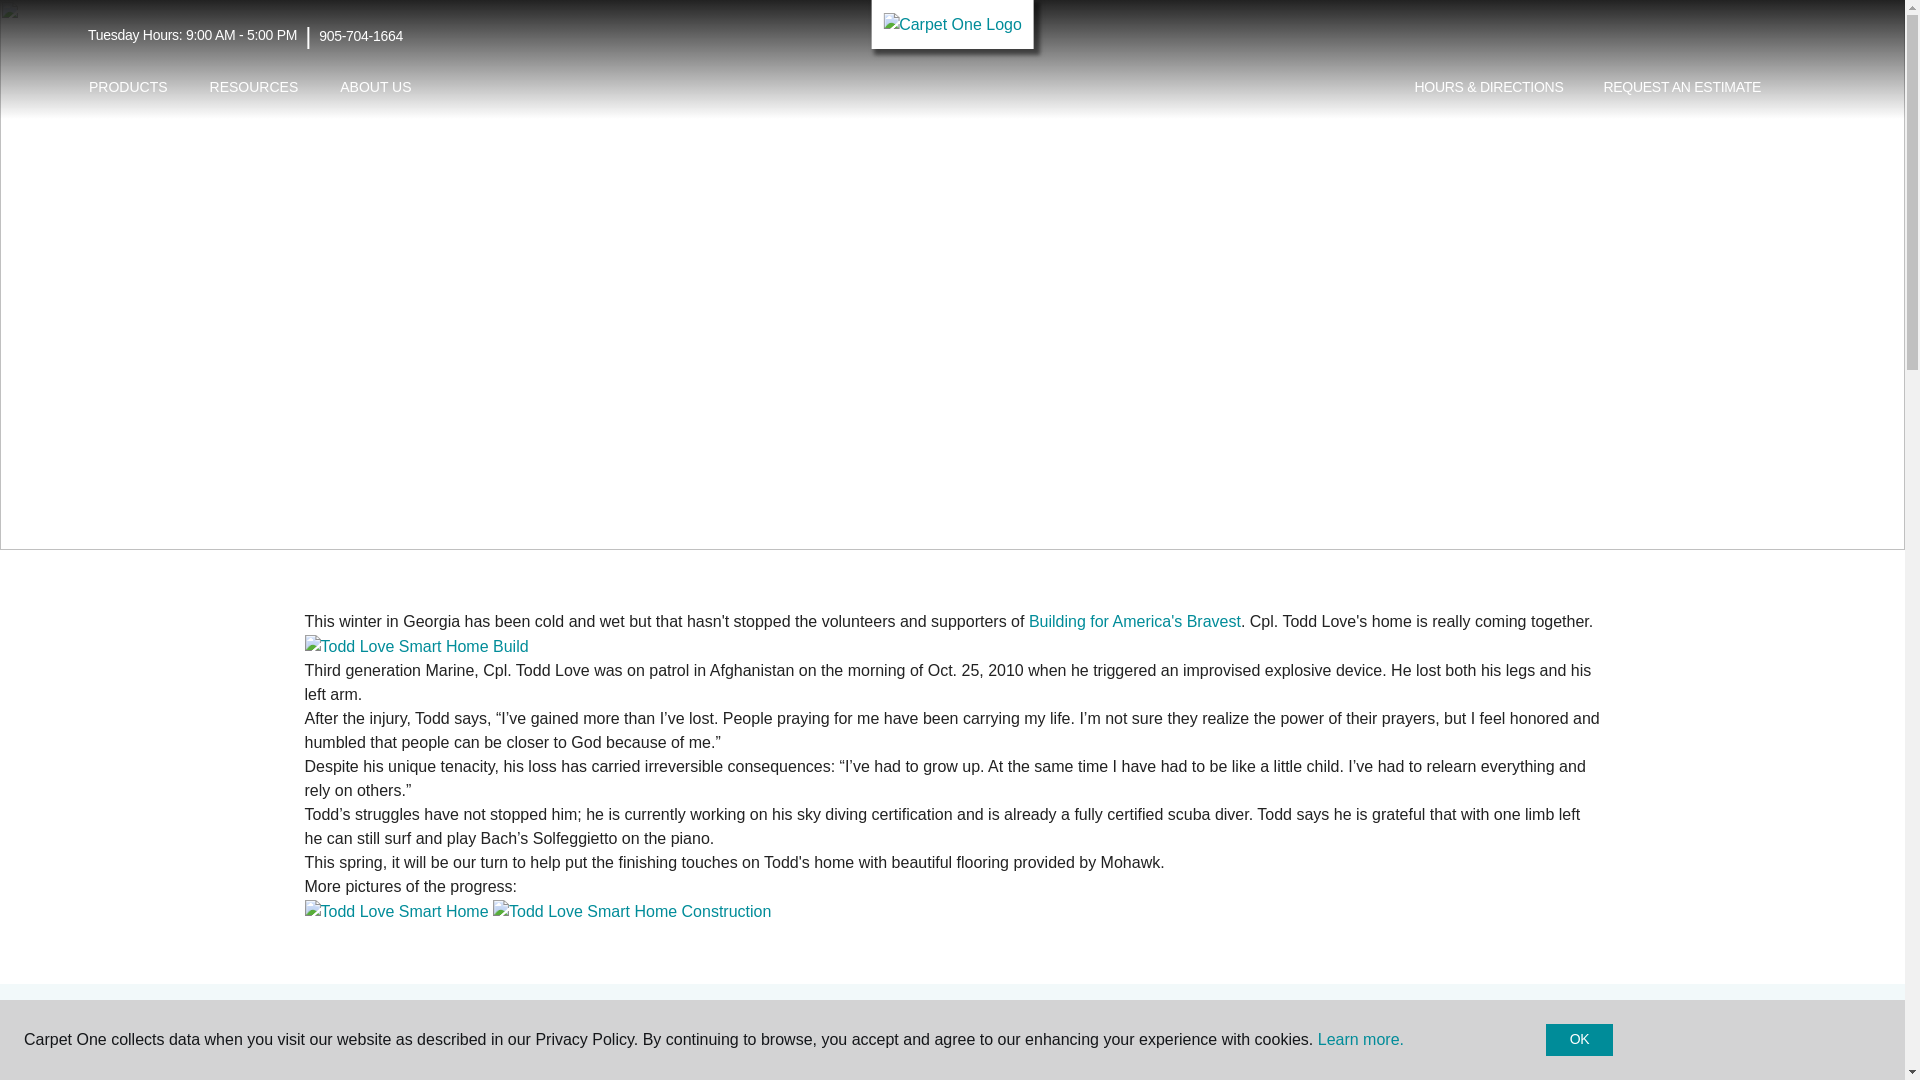 The height and width of the screenshot is (1080, 1920). I want to click on Todd Love Smart Home, so click(395, 912).